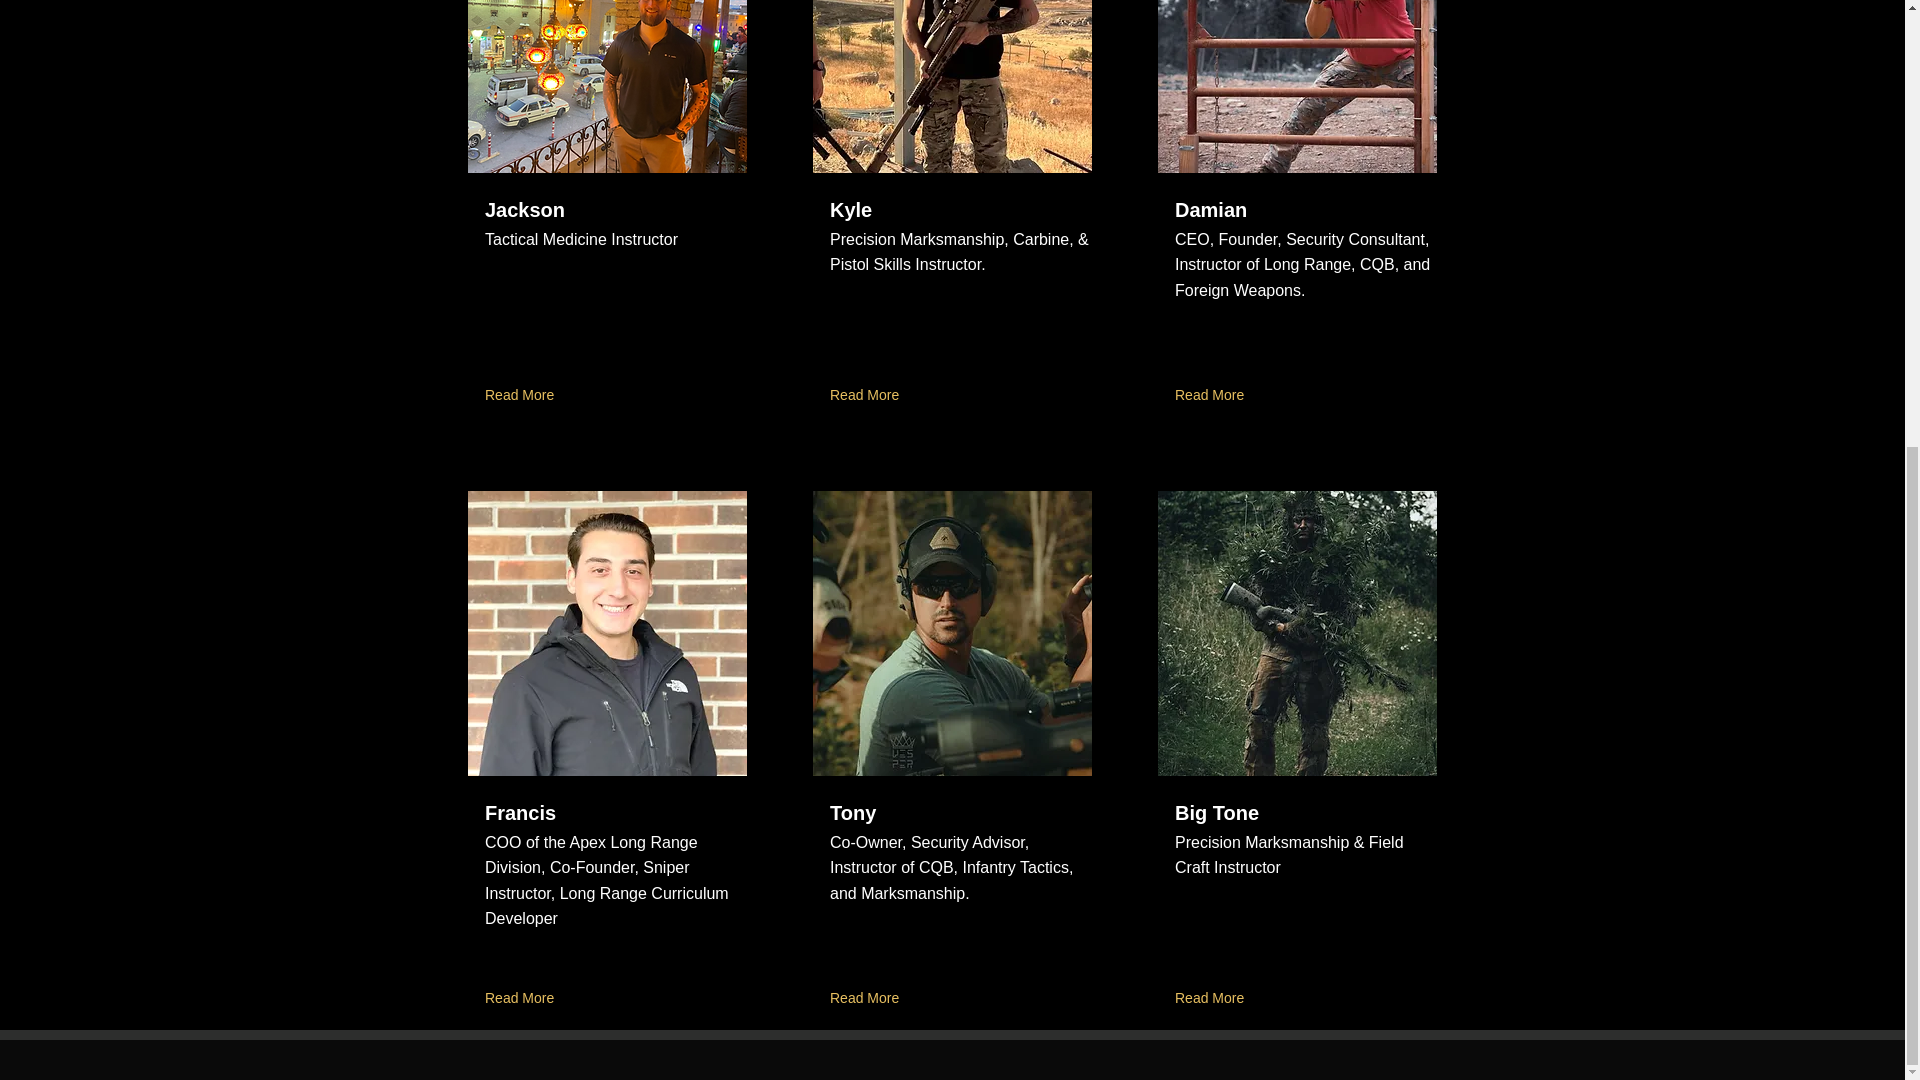 The width and height of the screenshot is (1920, 1080). Describe the element at coordinates (524, 999) in the screenshot. I see `Read More` at that location.